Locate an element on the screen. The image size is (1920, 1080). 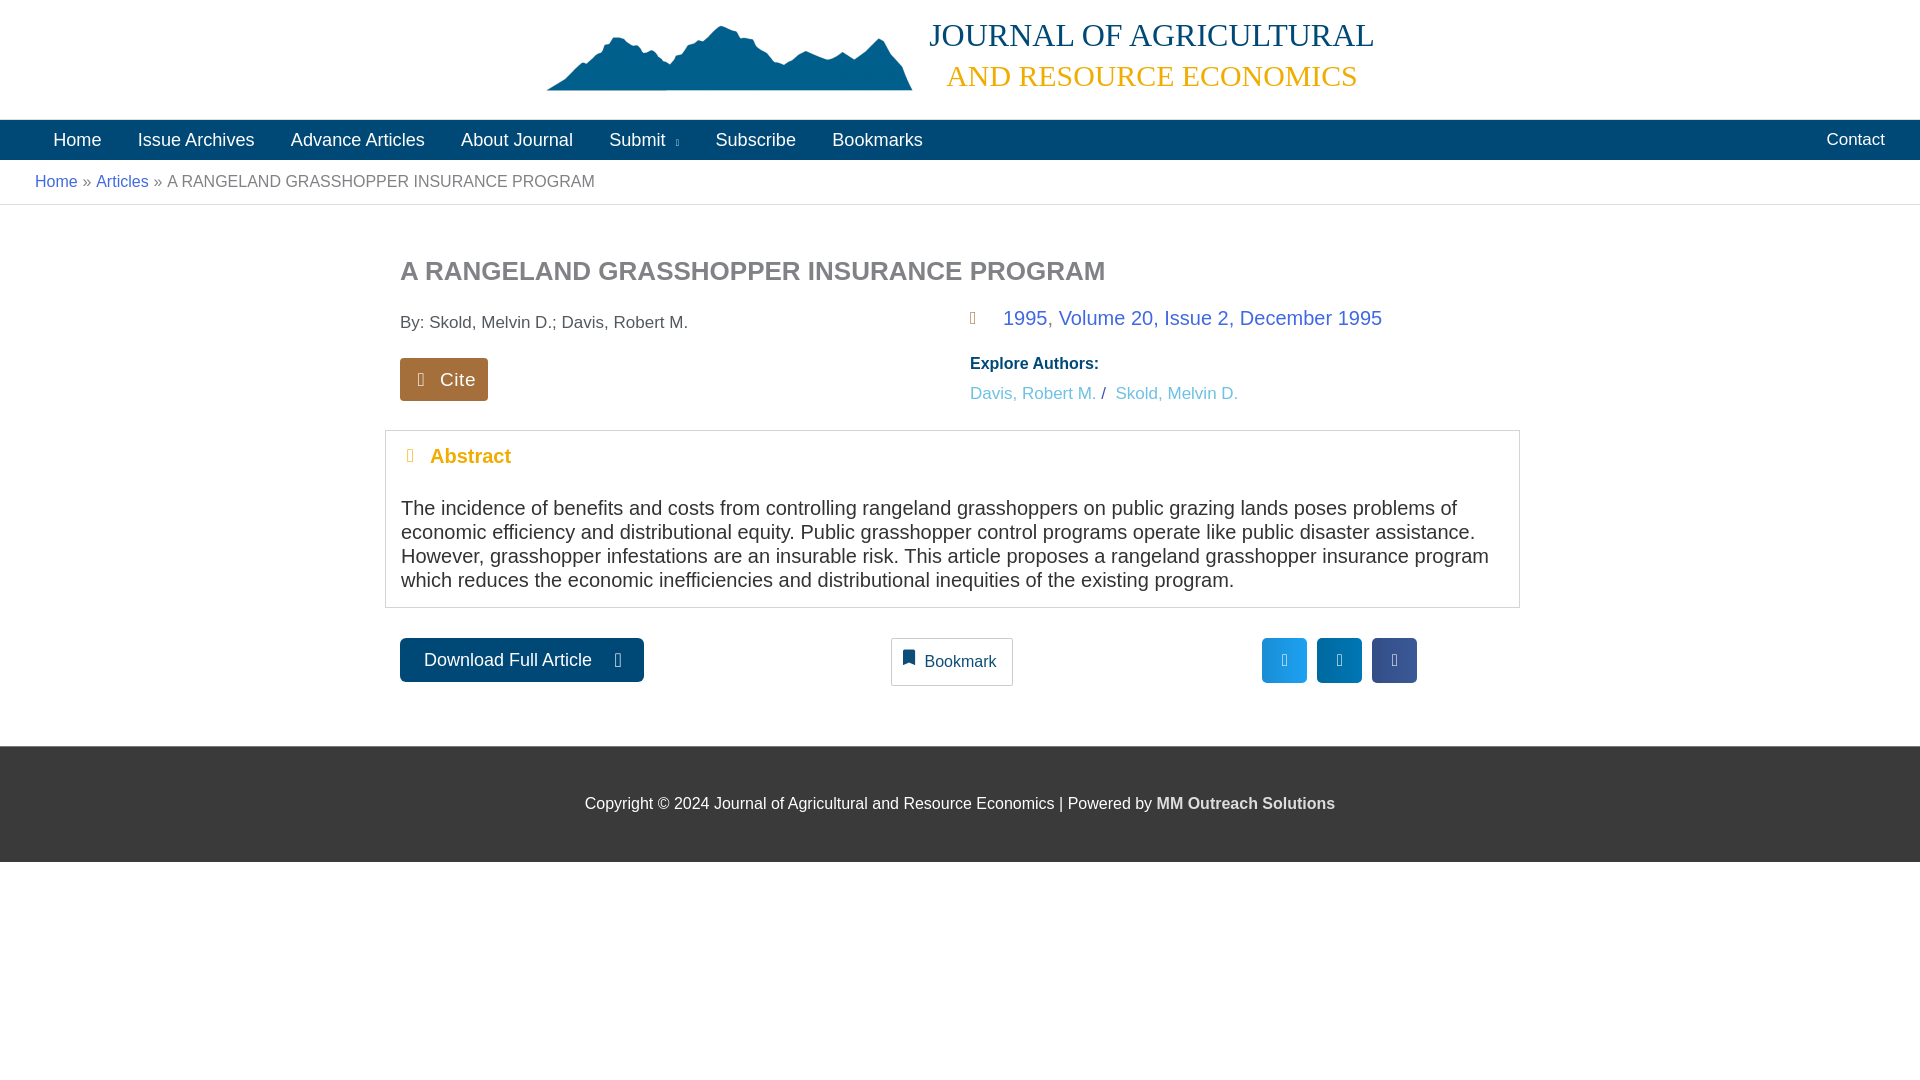
JOURNAL OF AGRICULTURAL is located at coordinates (1152, 34).